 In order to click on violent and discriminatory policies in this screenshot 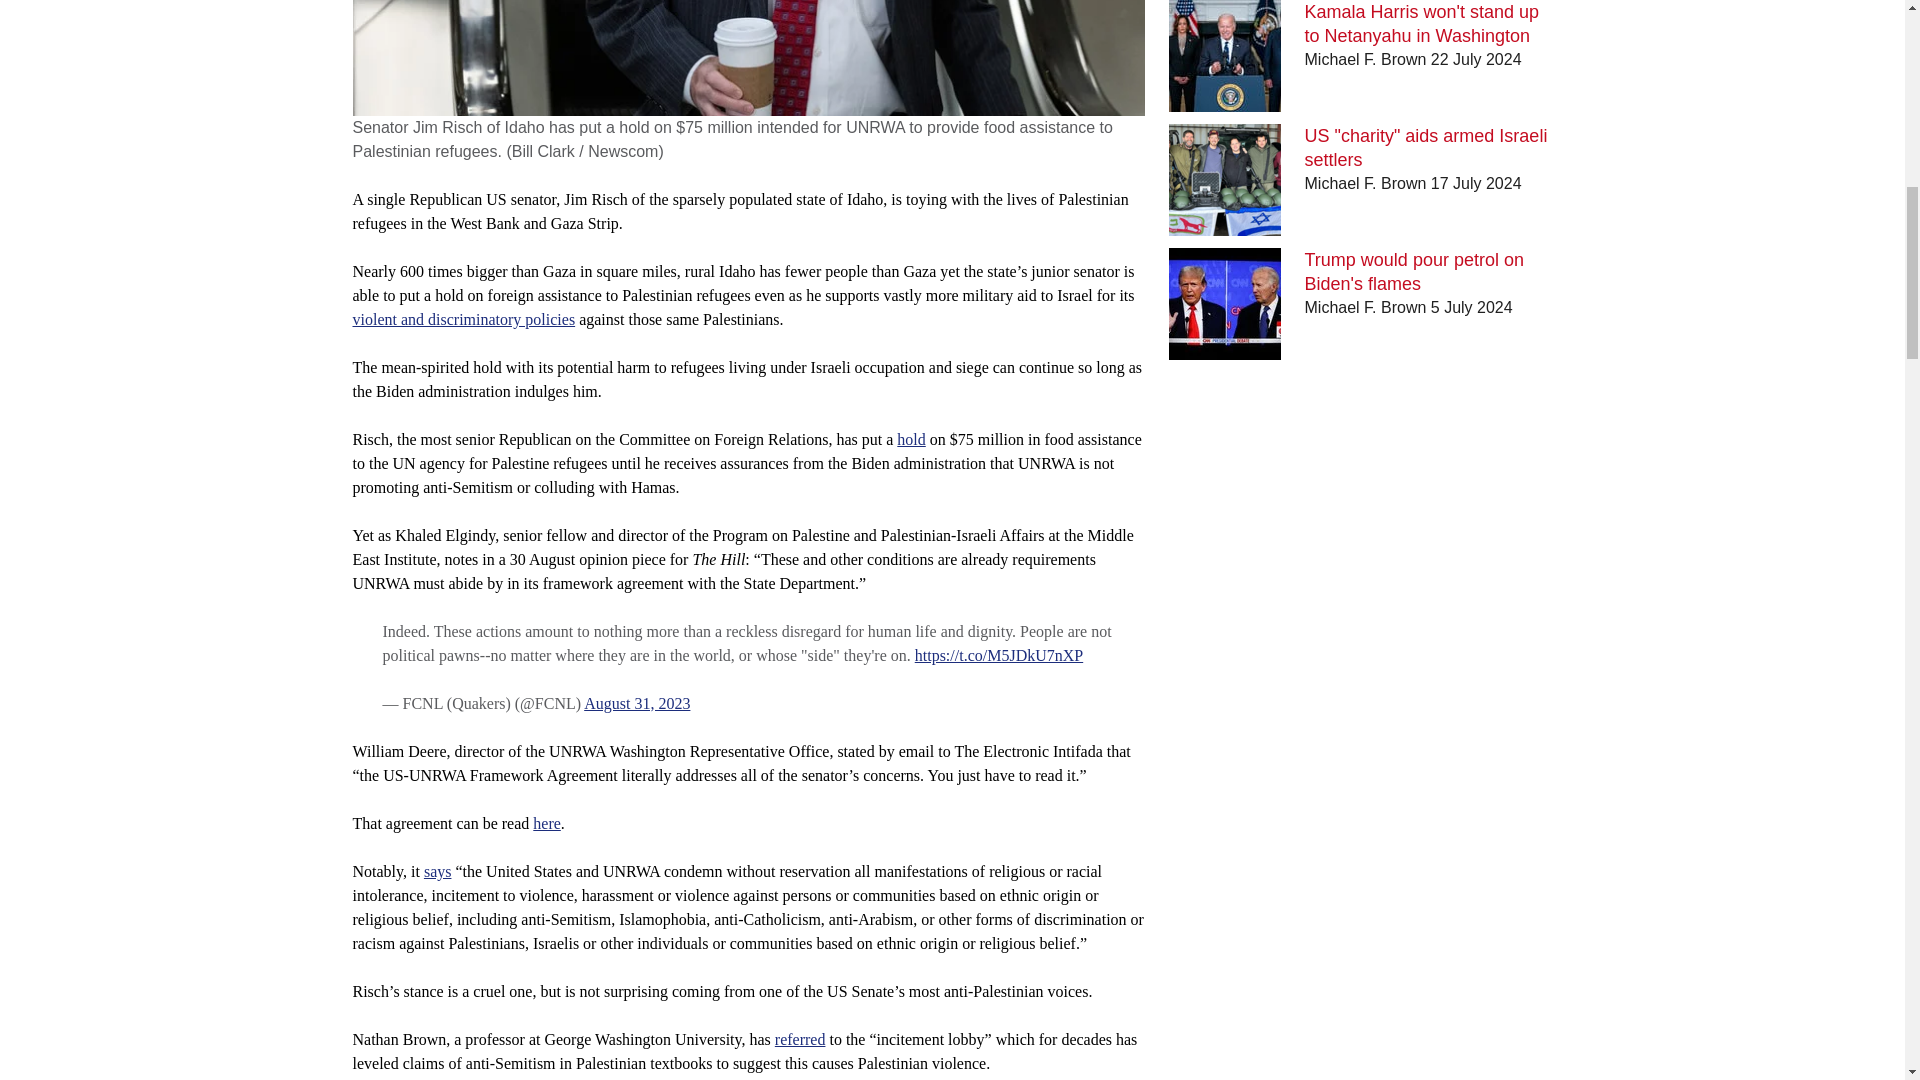, I will do `click(462, 320)`.